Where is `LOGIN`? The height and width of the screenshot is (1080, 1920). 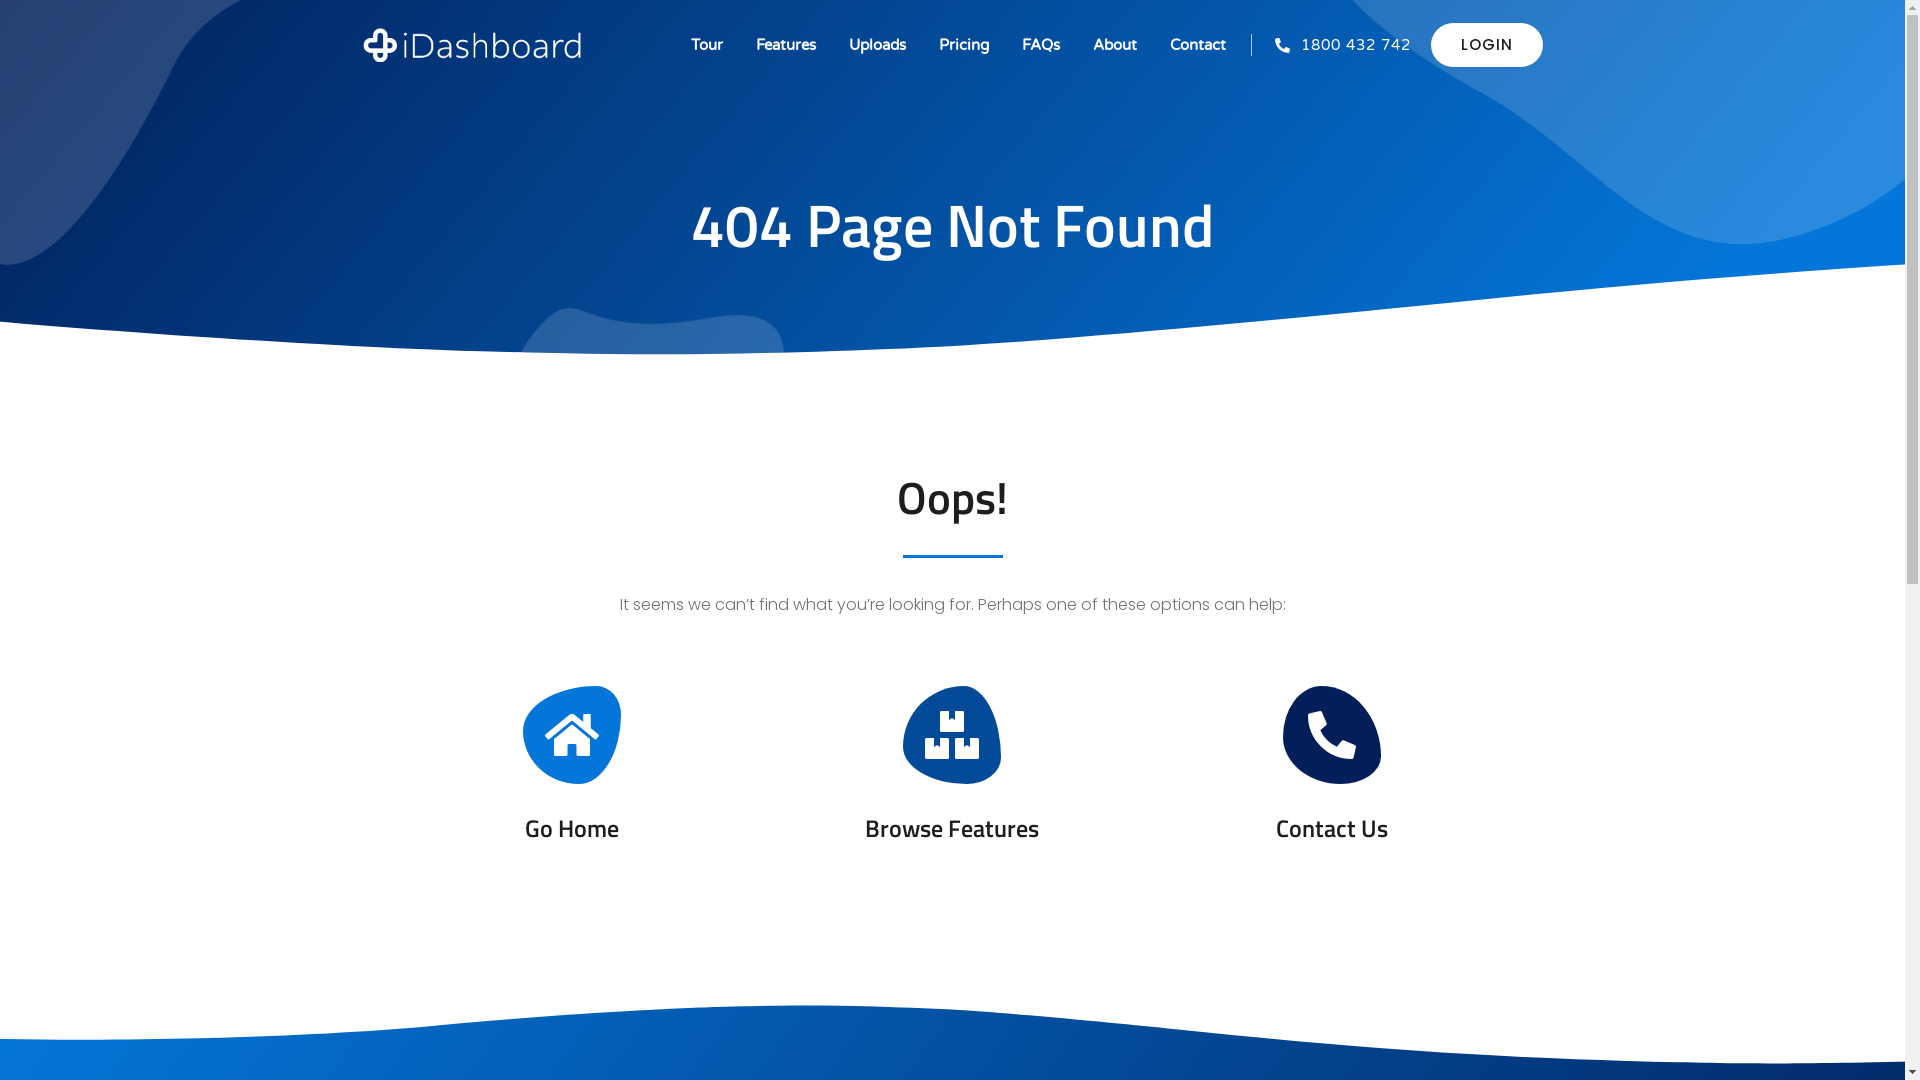 LOGIN is located at coordinates (1486, 45).